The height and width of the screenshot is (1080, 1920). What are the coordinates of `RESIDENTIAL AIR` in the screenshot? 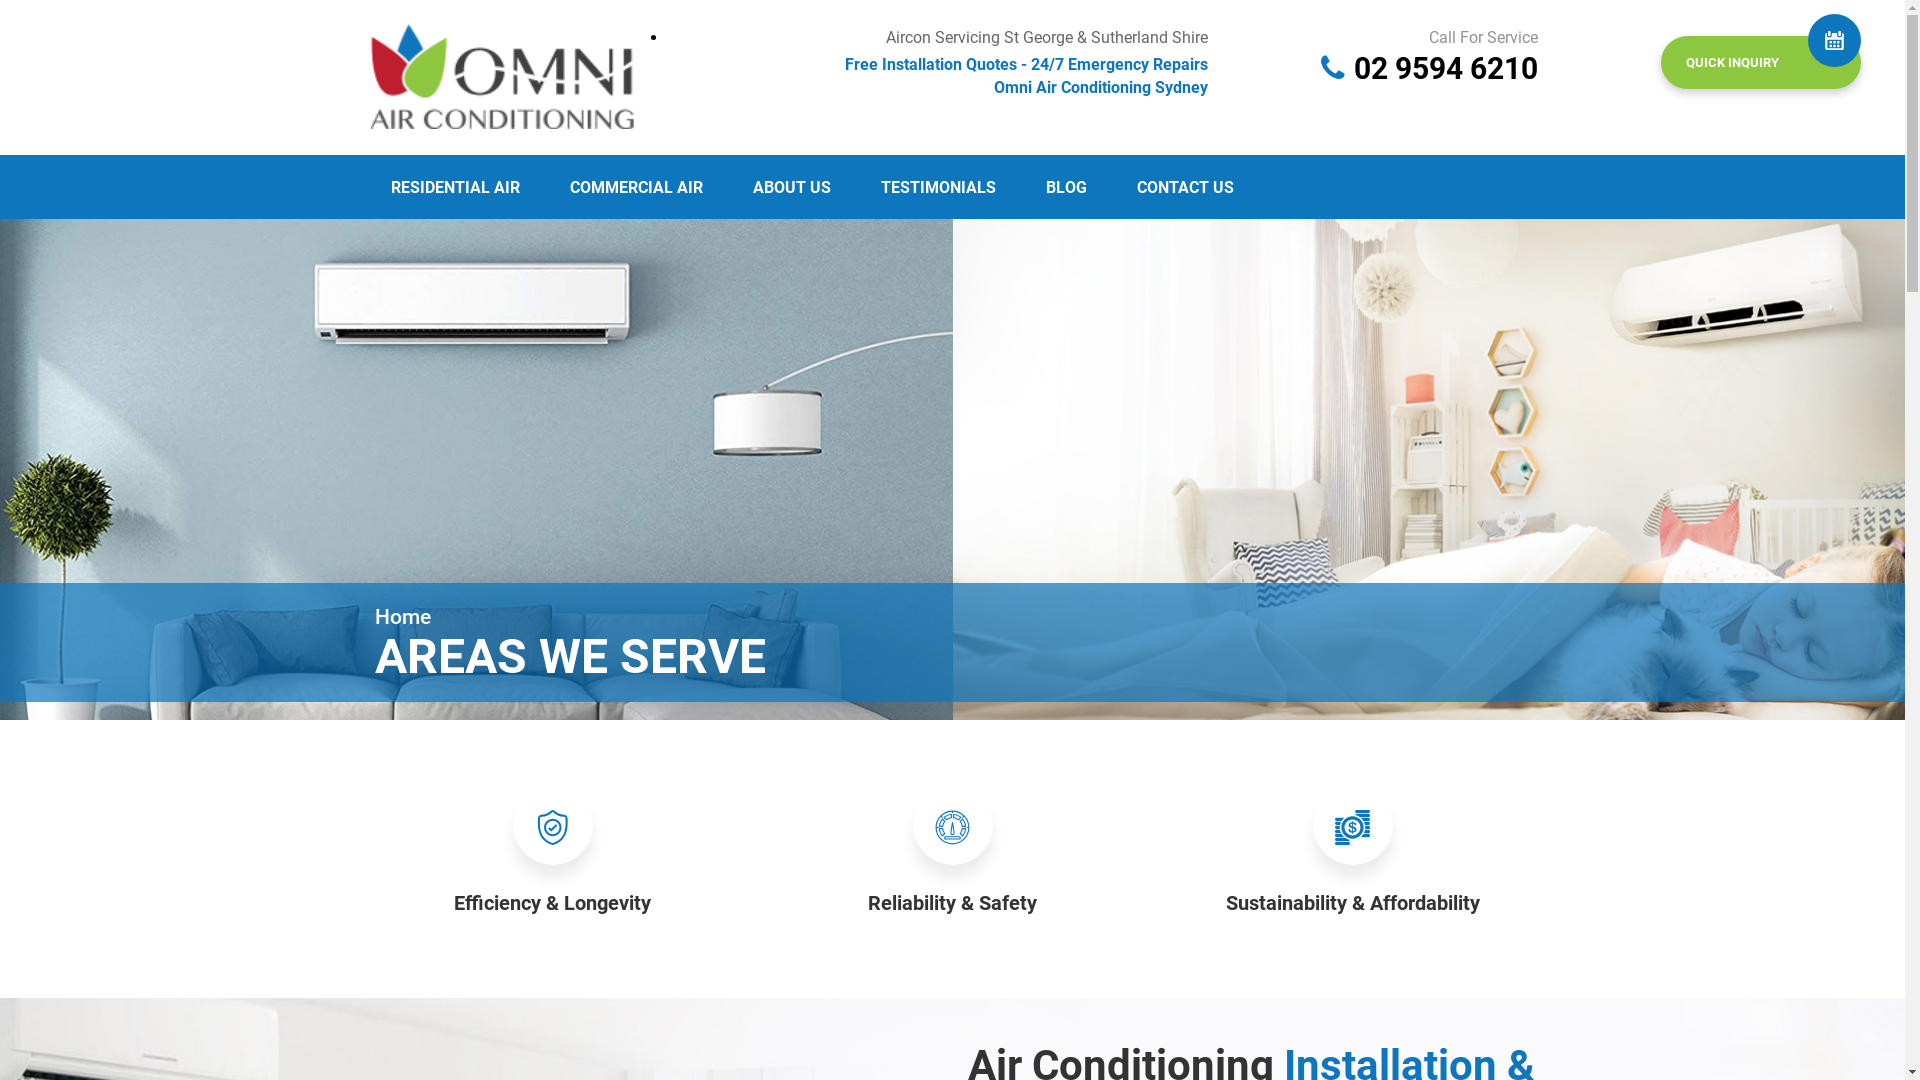 It's located at (454, 188).